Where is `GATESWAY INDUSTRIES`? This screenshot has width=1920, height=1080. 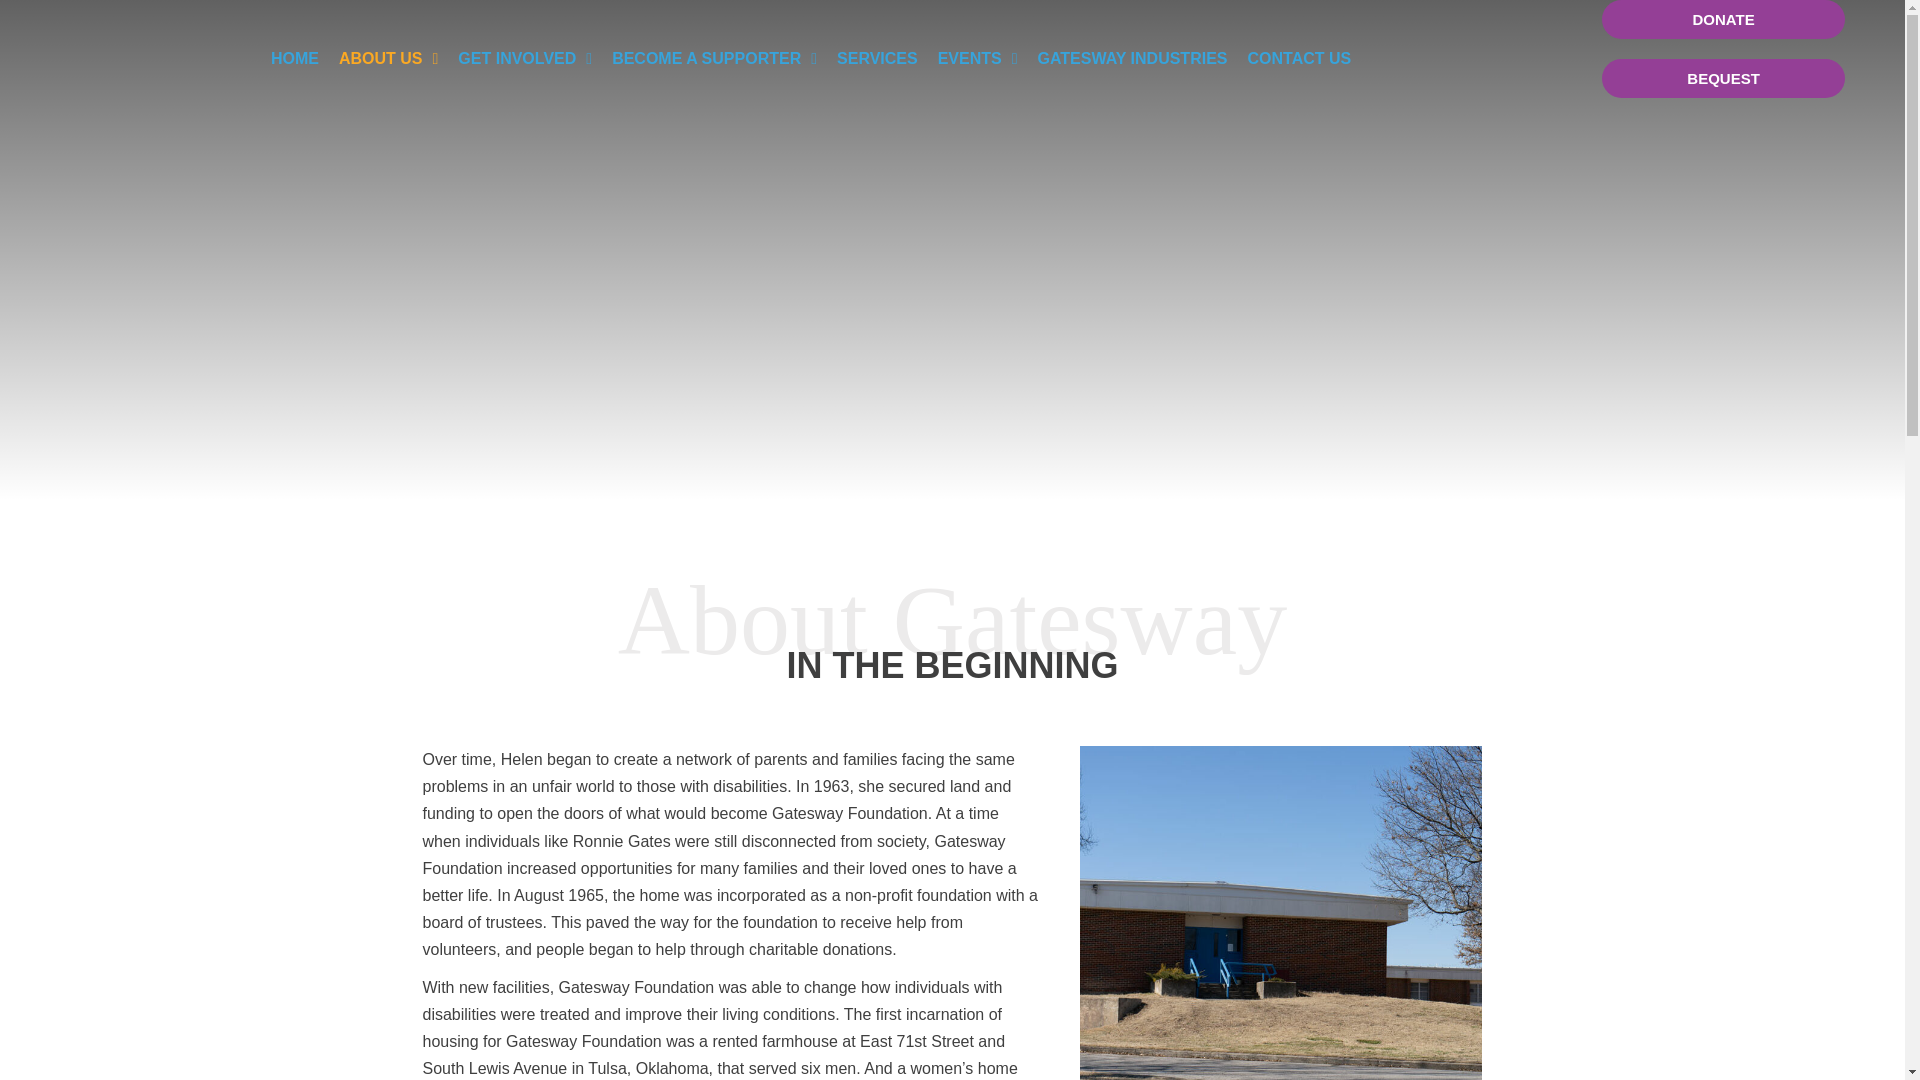 GATESWAY INDUSTRIES is located at coordinates (1132, 58).